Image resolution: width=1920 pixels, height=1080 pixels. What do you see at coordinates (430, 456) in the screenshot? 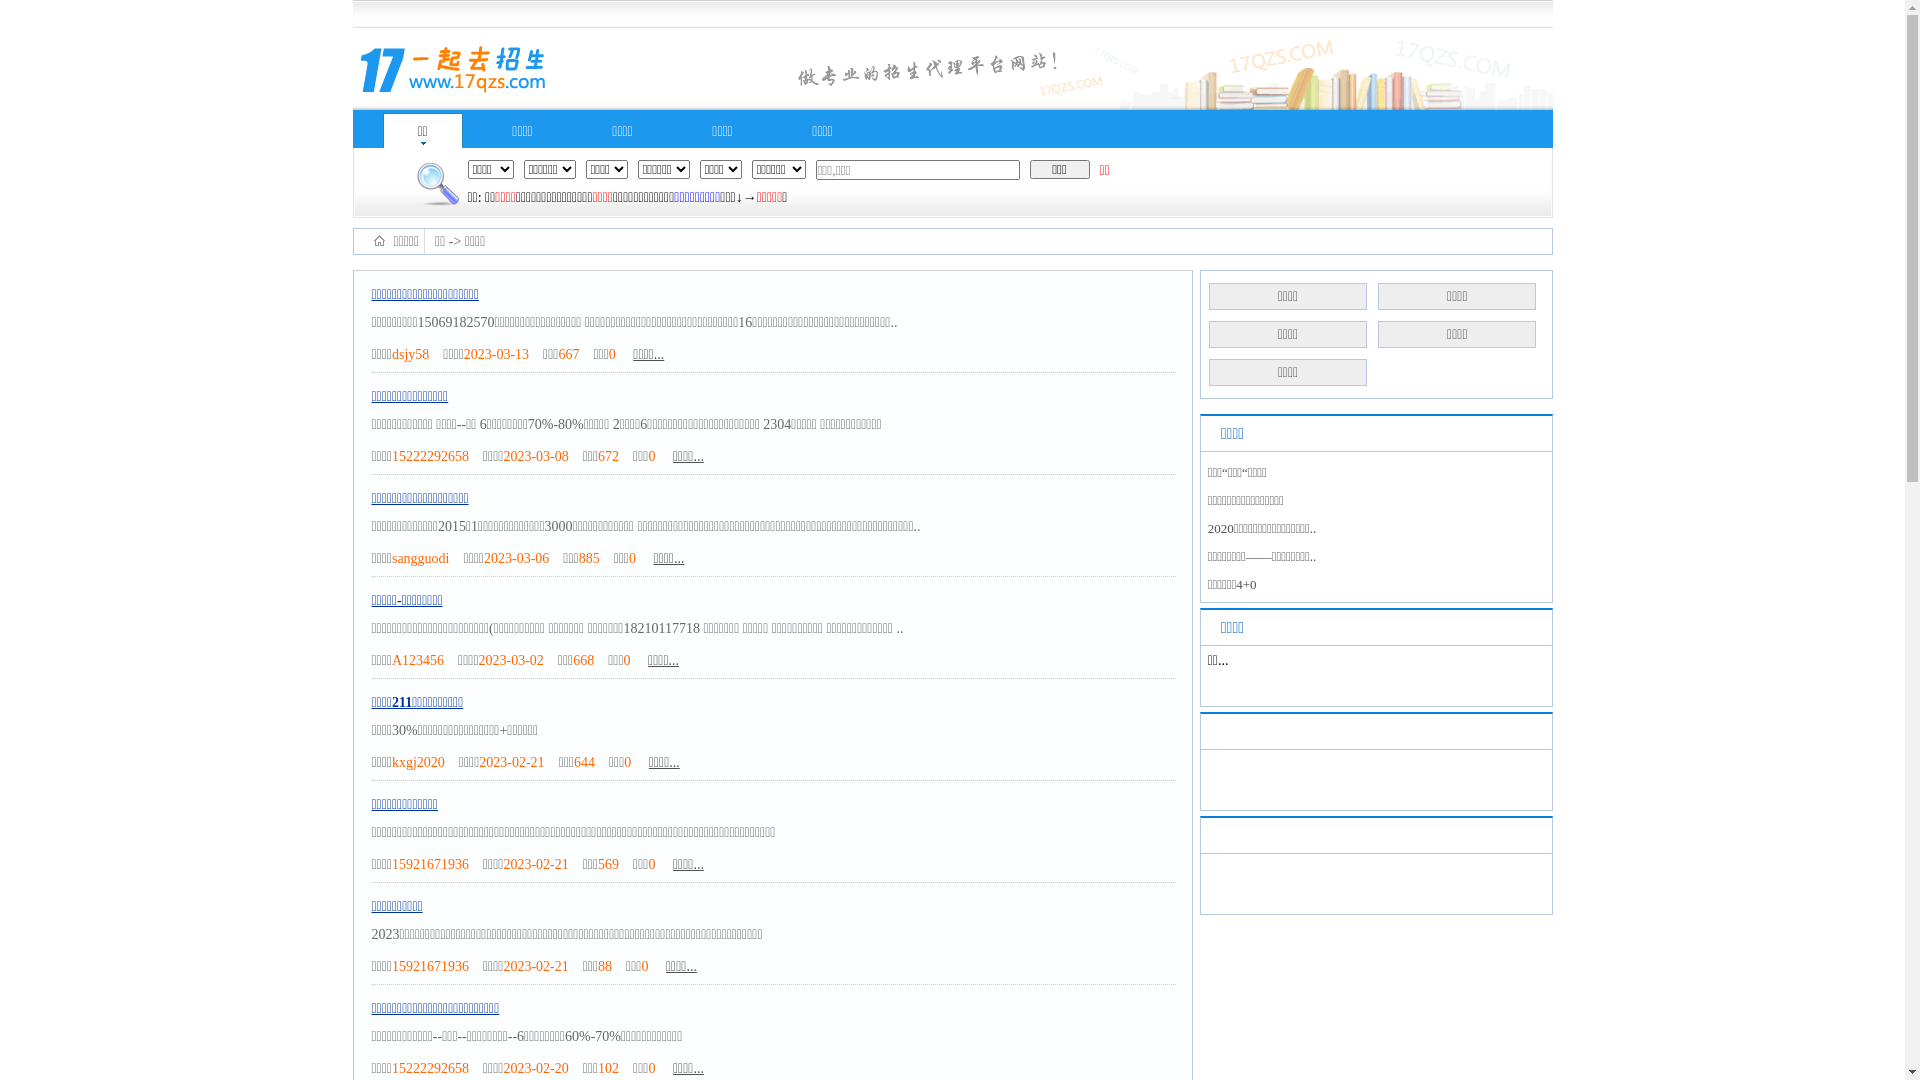
I see `15222292658` at bounding box center [430, 456].